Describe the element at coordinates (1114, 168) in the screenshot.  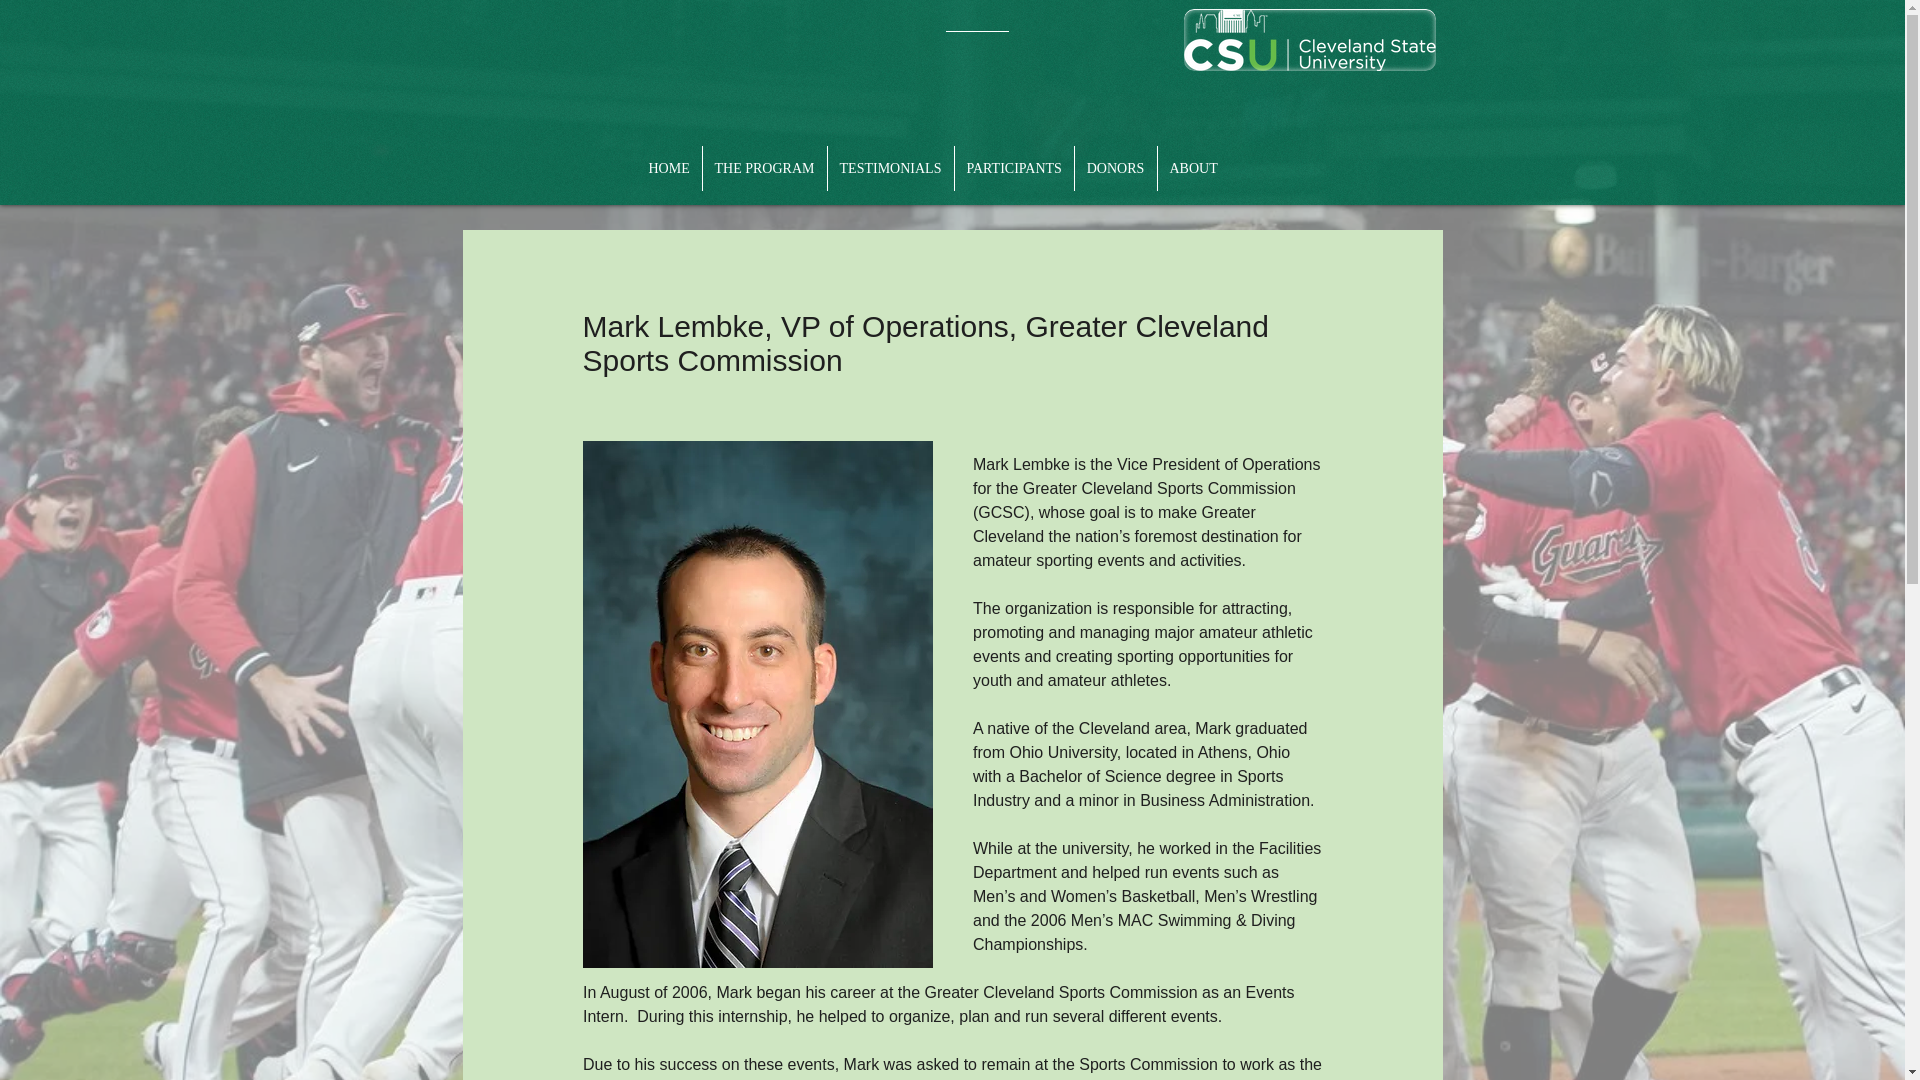
I see `DONORS` at that location.